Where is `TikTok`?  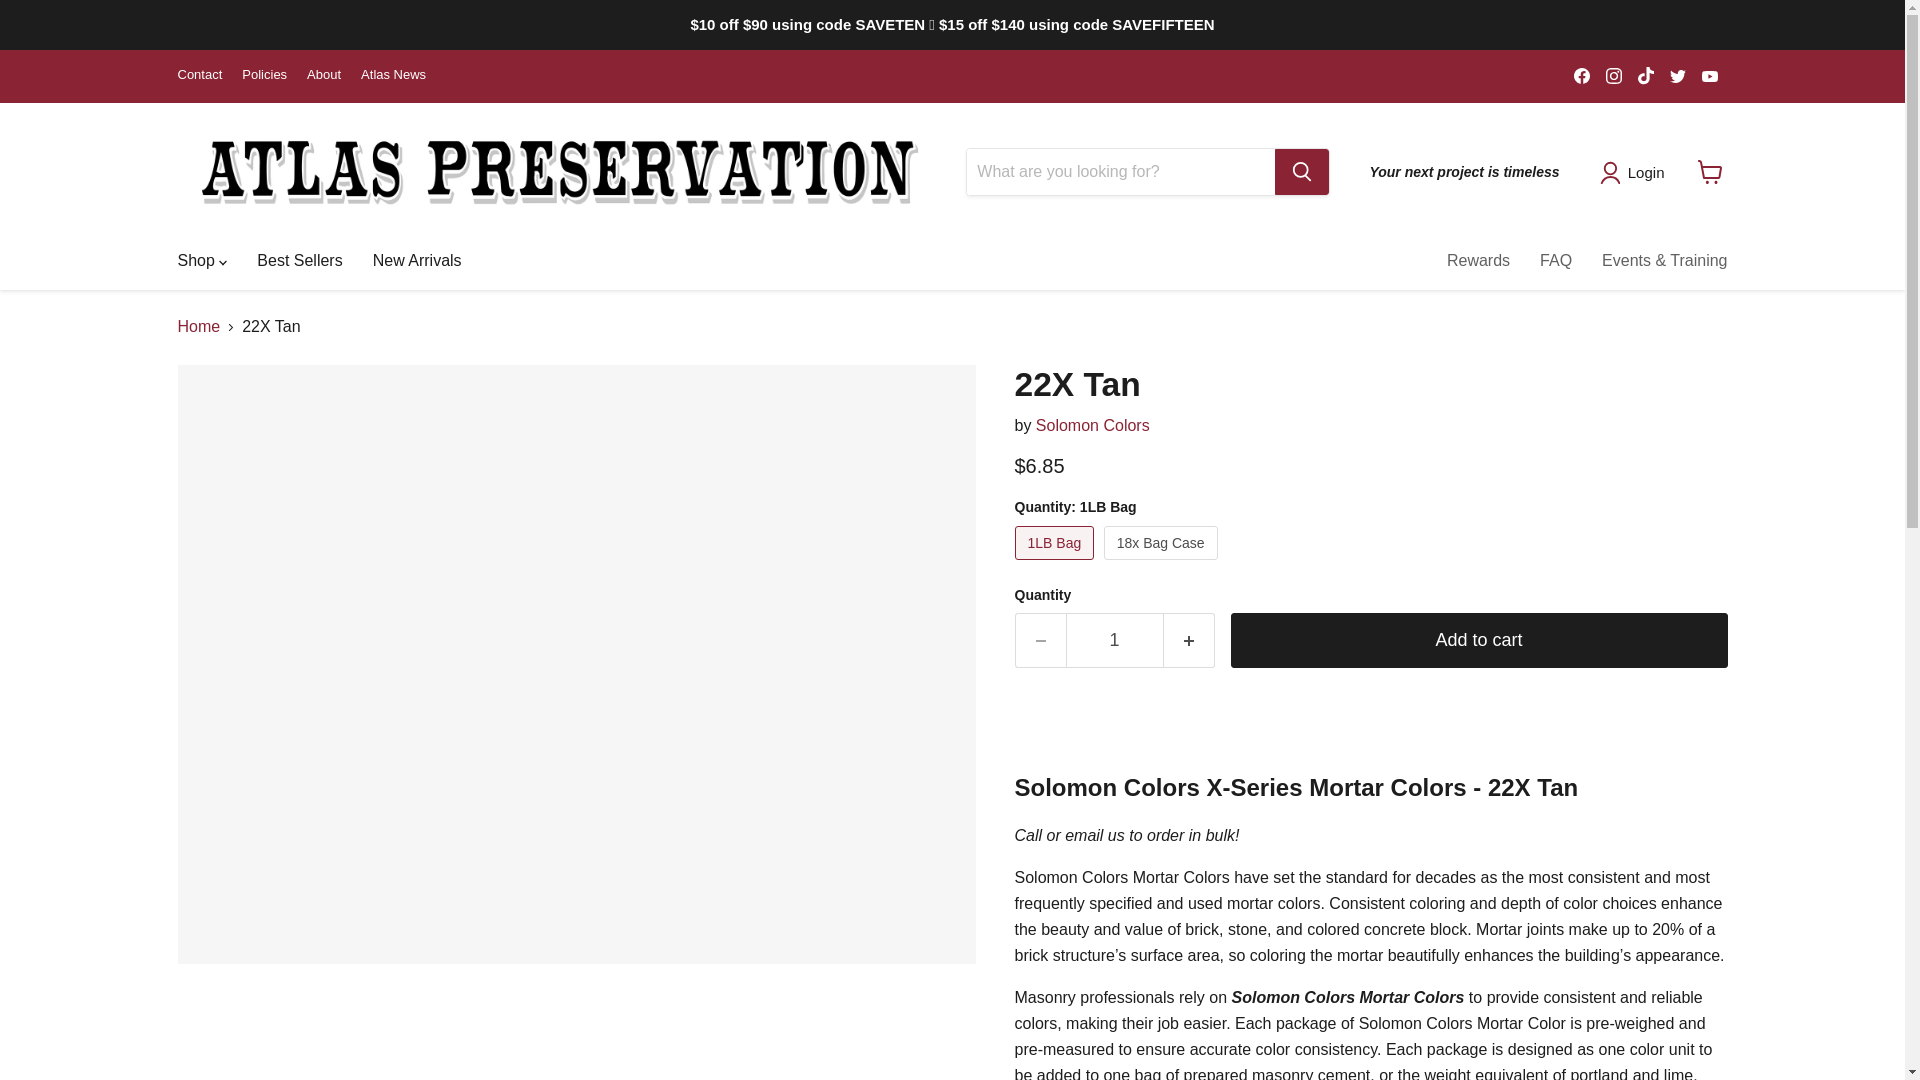
TikTok is located at coordinates (1646, 75).